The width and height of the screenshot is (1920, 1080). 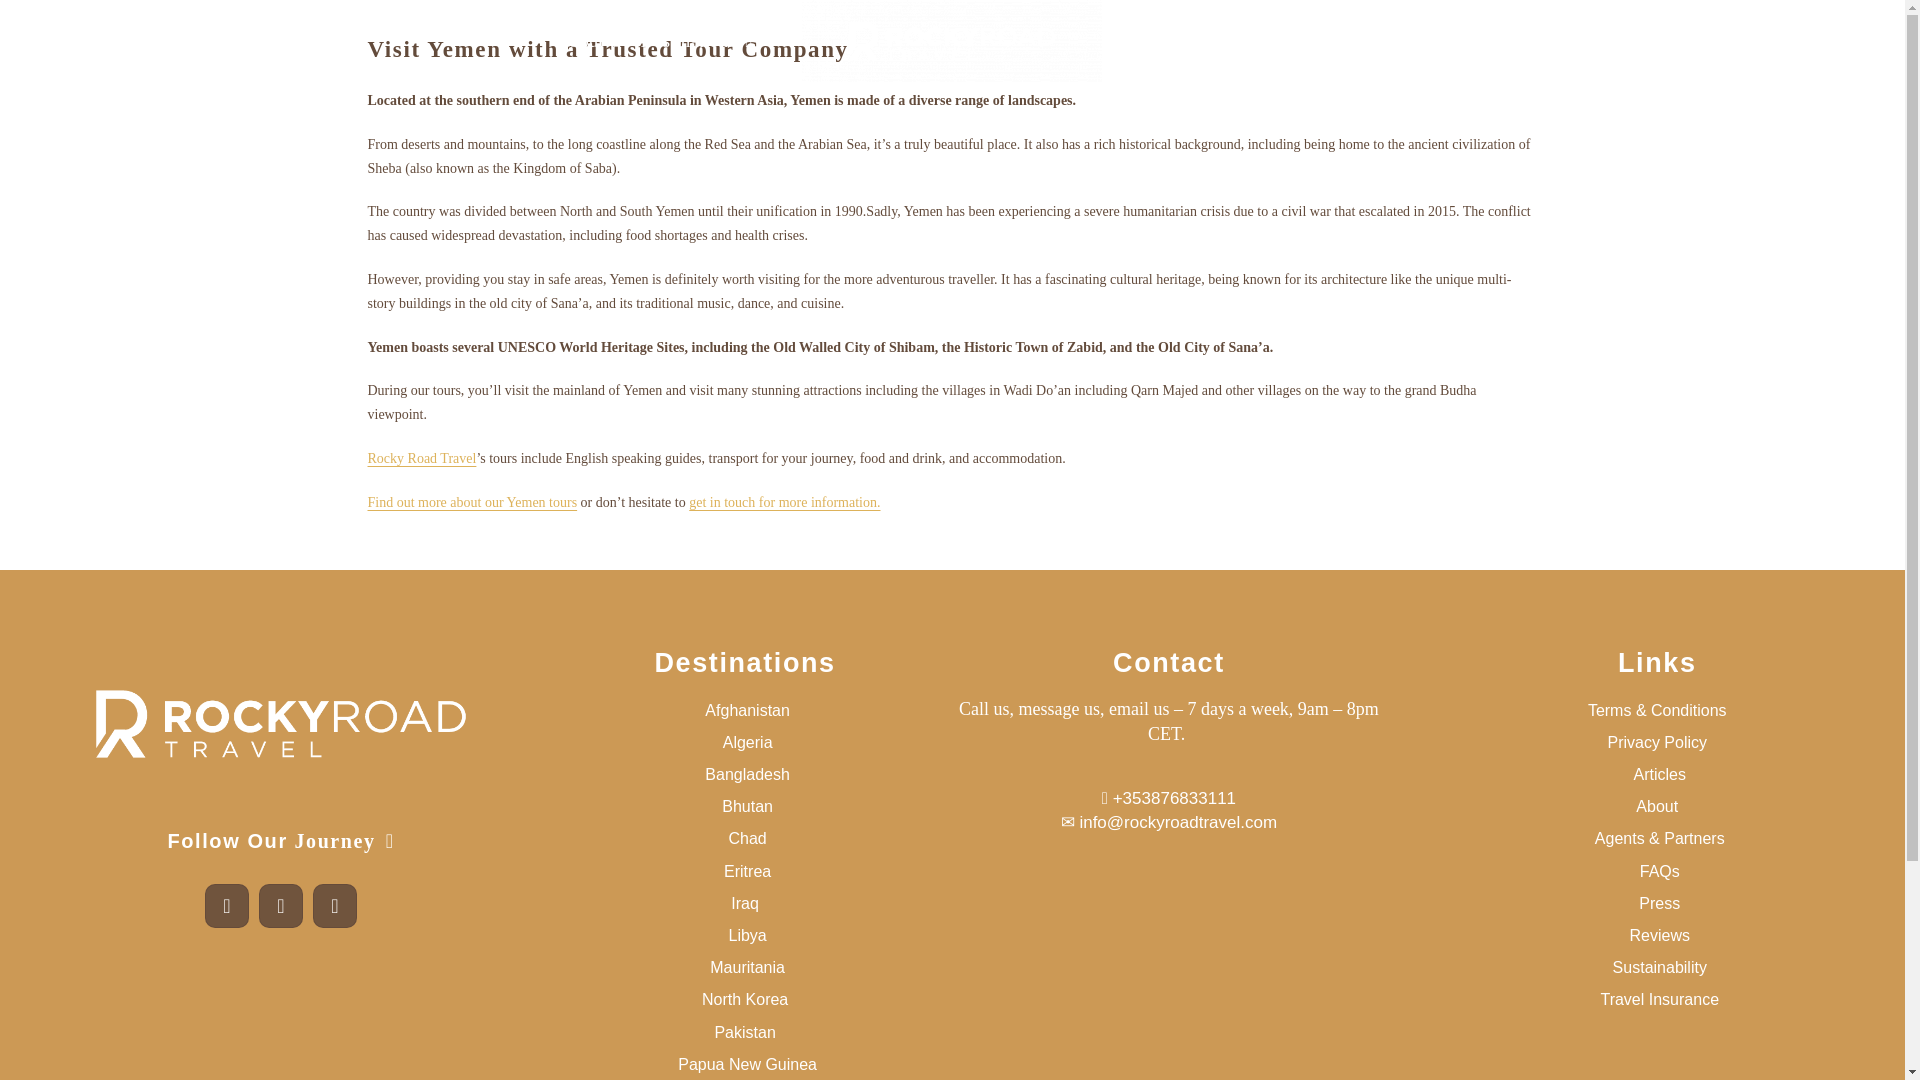 What do you see at coordinates (1174, 40) in the screenshot?
I see `FAQs` at bounding box center [1174, 40].